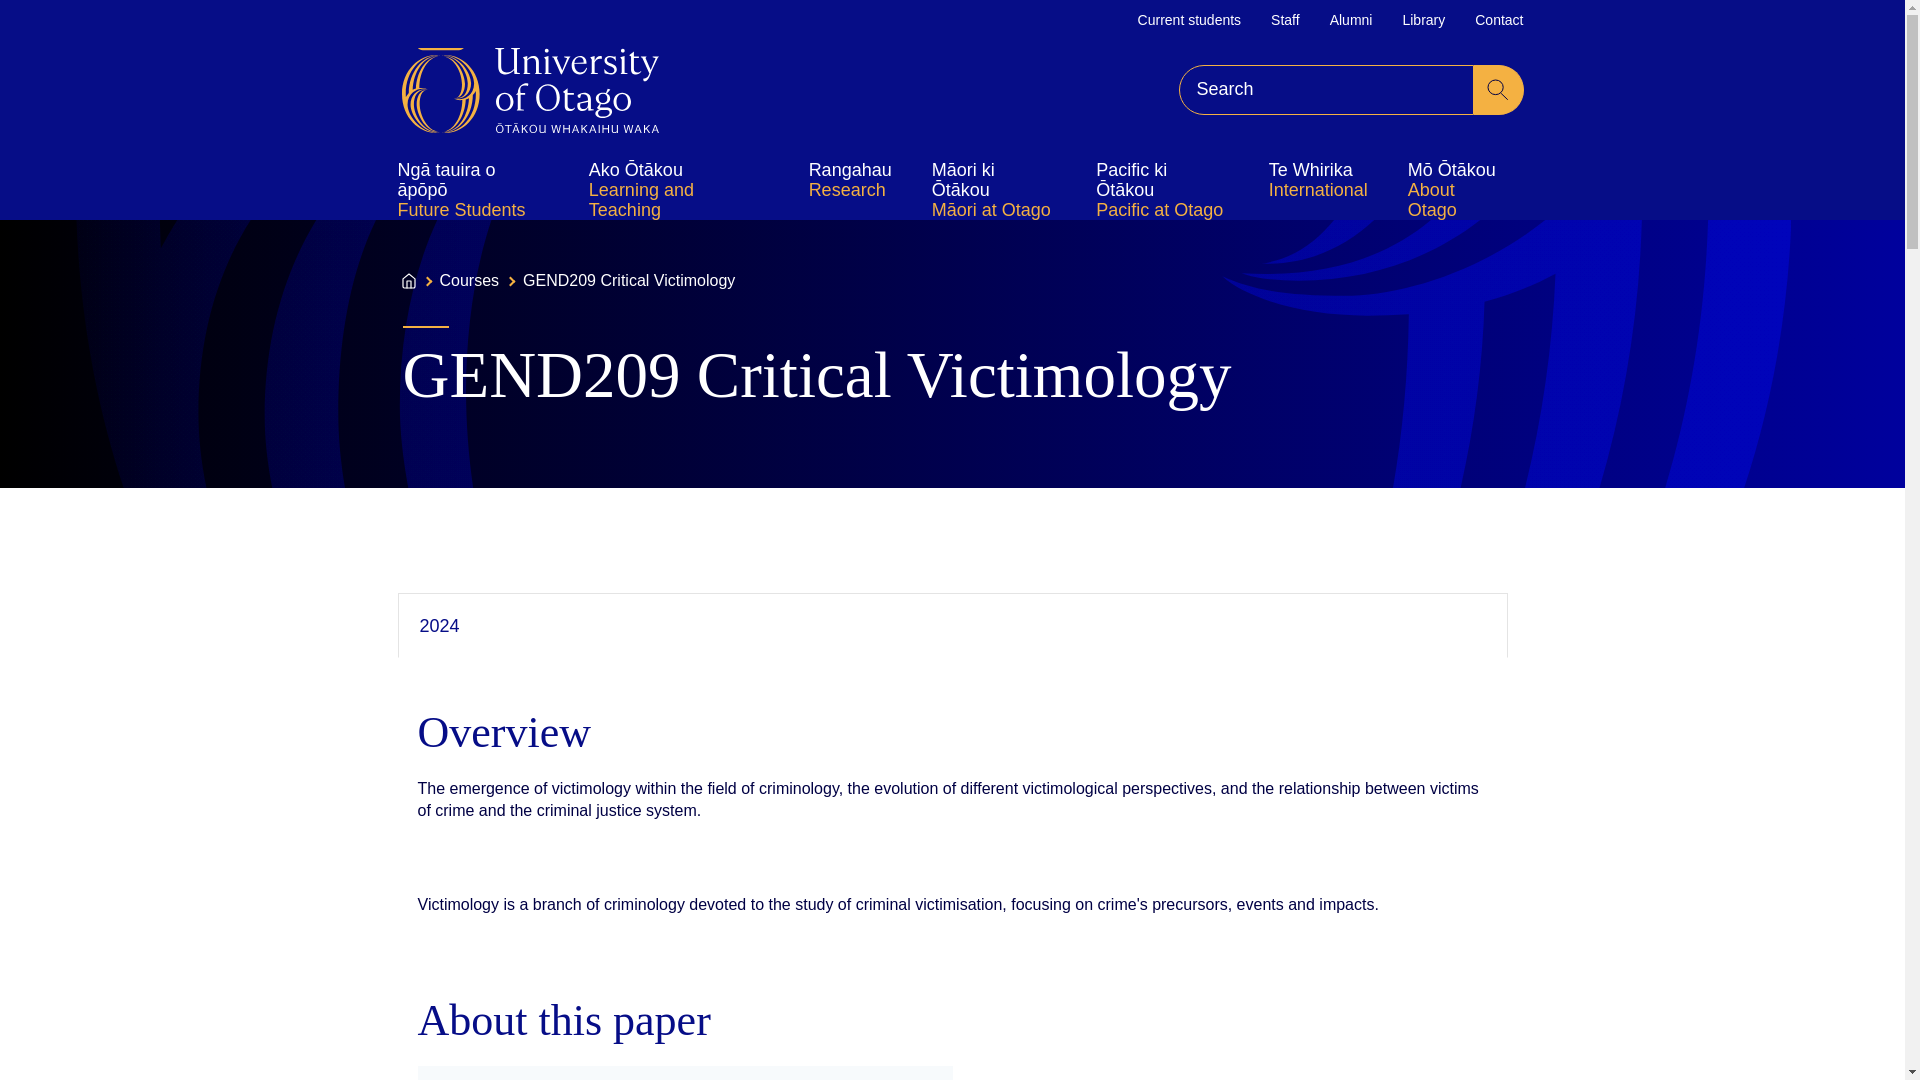 The height and width of the screenshot is (1080, 1920). What do you see at coordinates (1498, 20) in the screenshot?
I see `Contact` at bounding box center [1498, 20].